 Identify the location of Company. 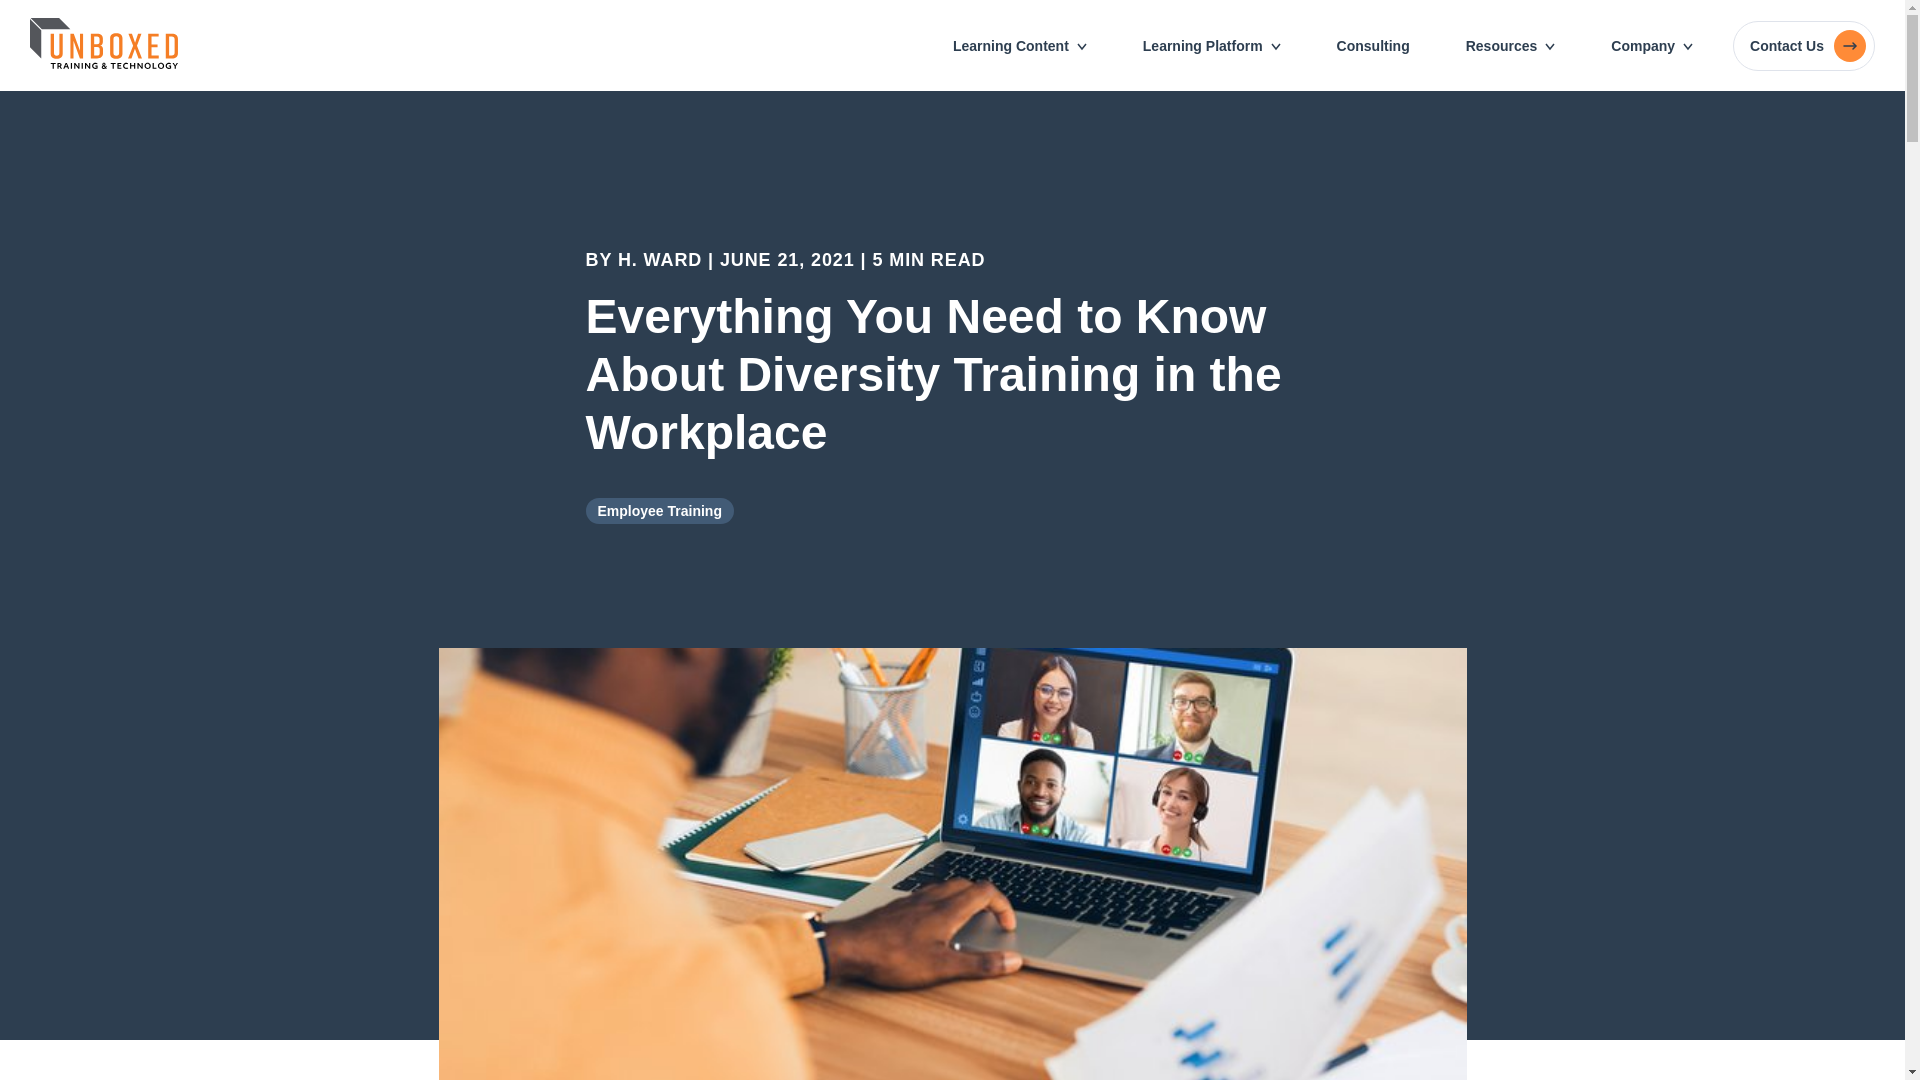
(1652, 46).